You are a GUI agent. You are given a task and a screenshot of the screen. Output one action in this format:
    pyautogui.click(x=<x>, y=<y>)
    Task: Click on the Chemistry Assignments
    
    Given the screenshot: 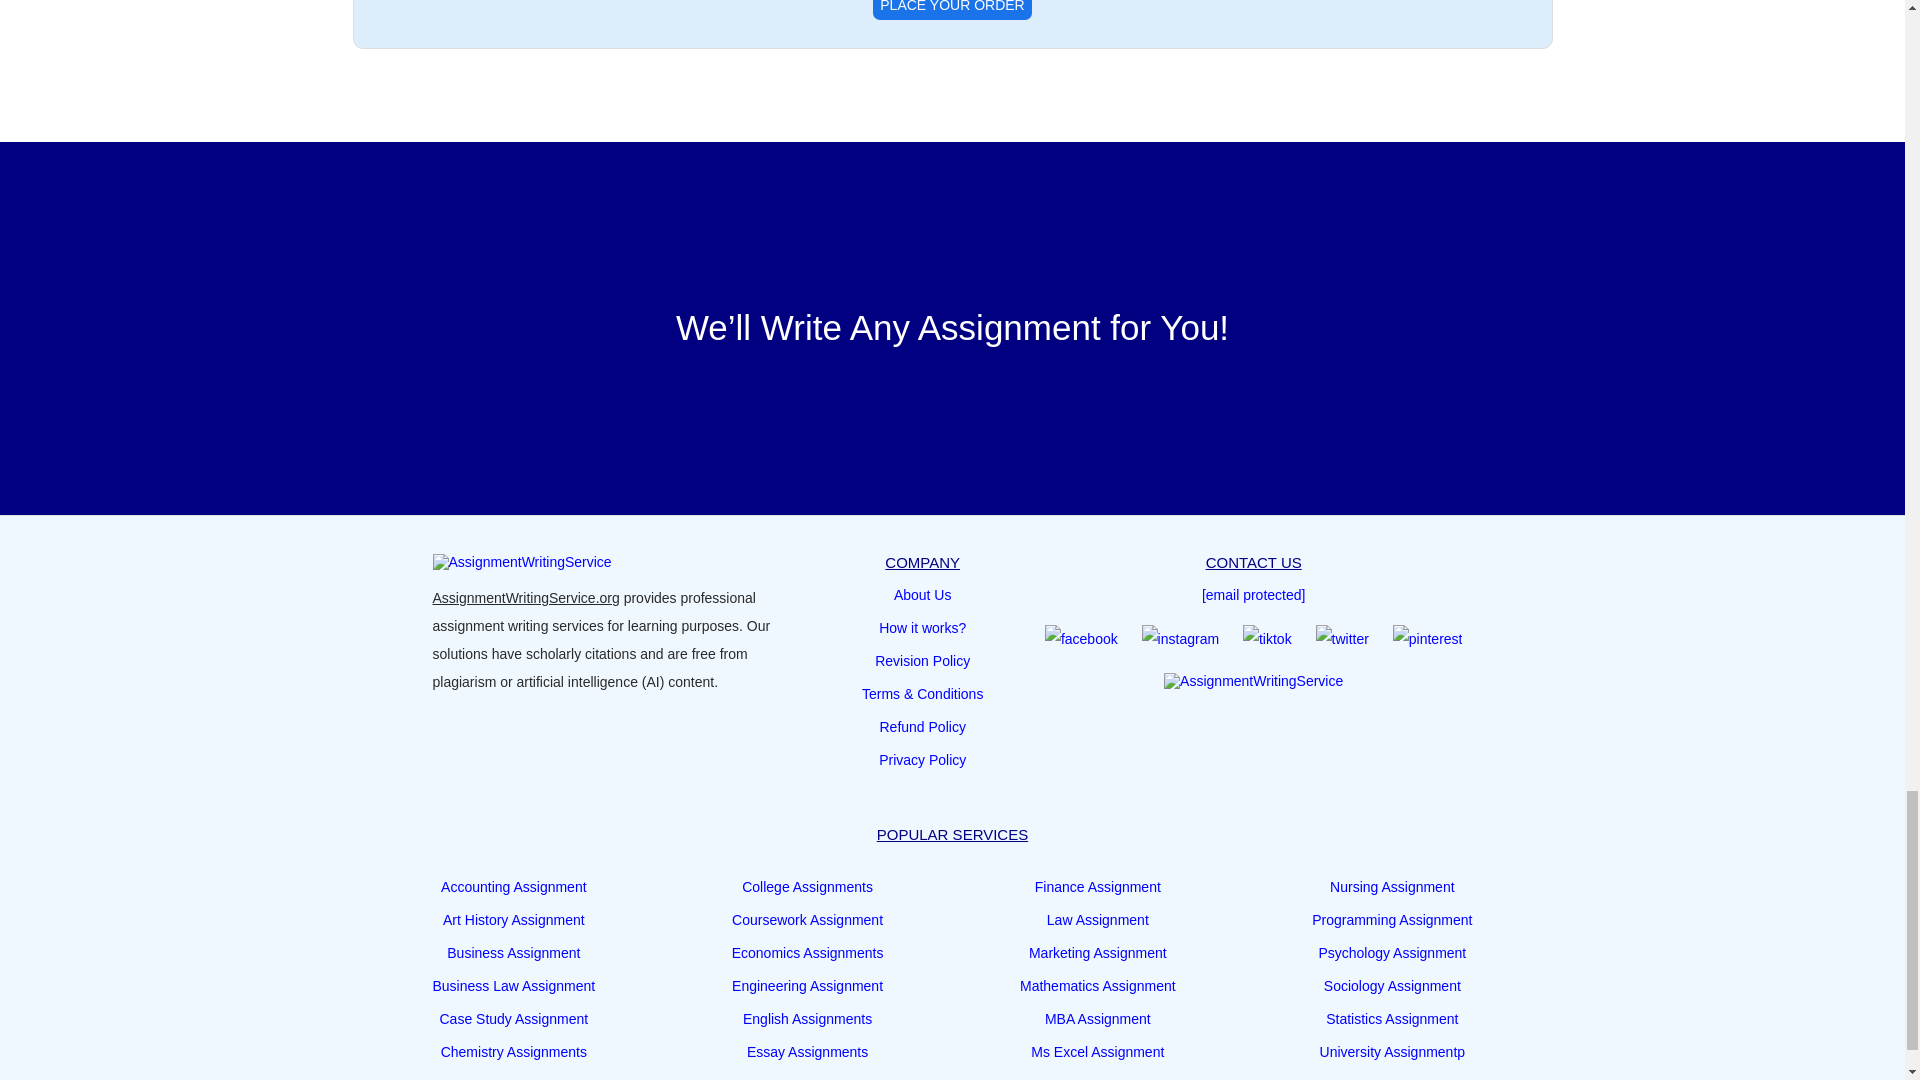 What is the action you would take?
    pyautogui.click(x=514, y=1051)
    